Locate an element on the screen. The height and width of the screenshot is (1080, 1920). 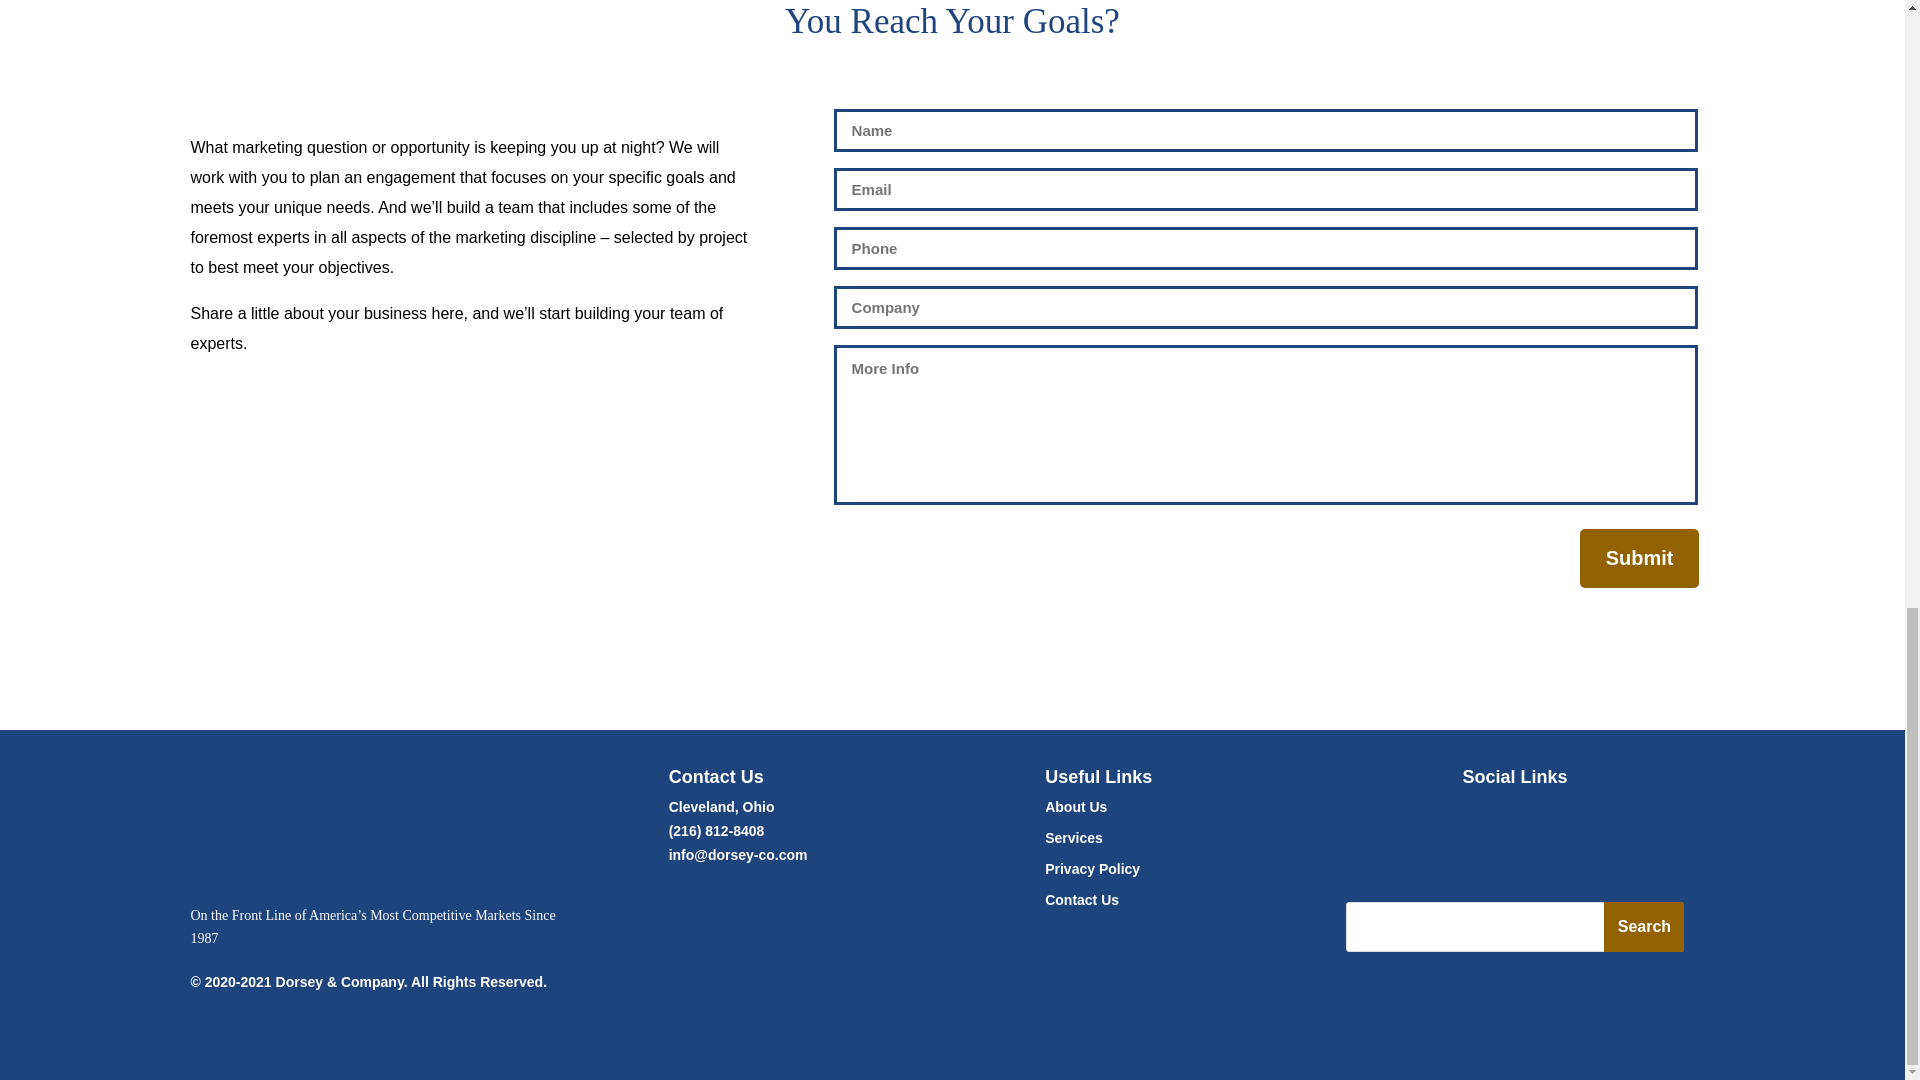
Privacy Policy is located at coordinates (1092, 868).